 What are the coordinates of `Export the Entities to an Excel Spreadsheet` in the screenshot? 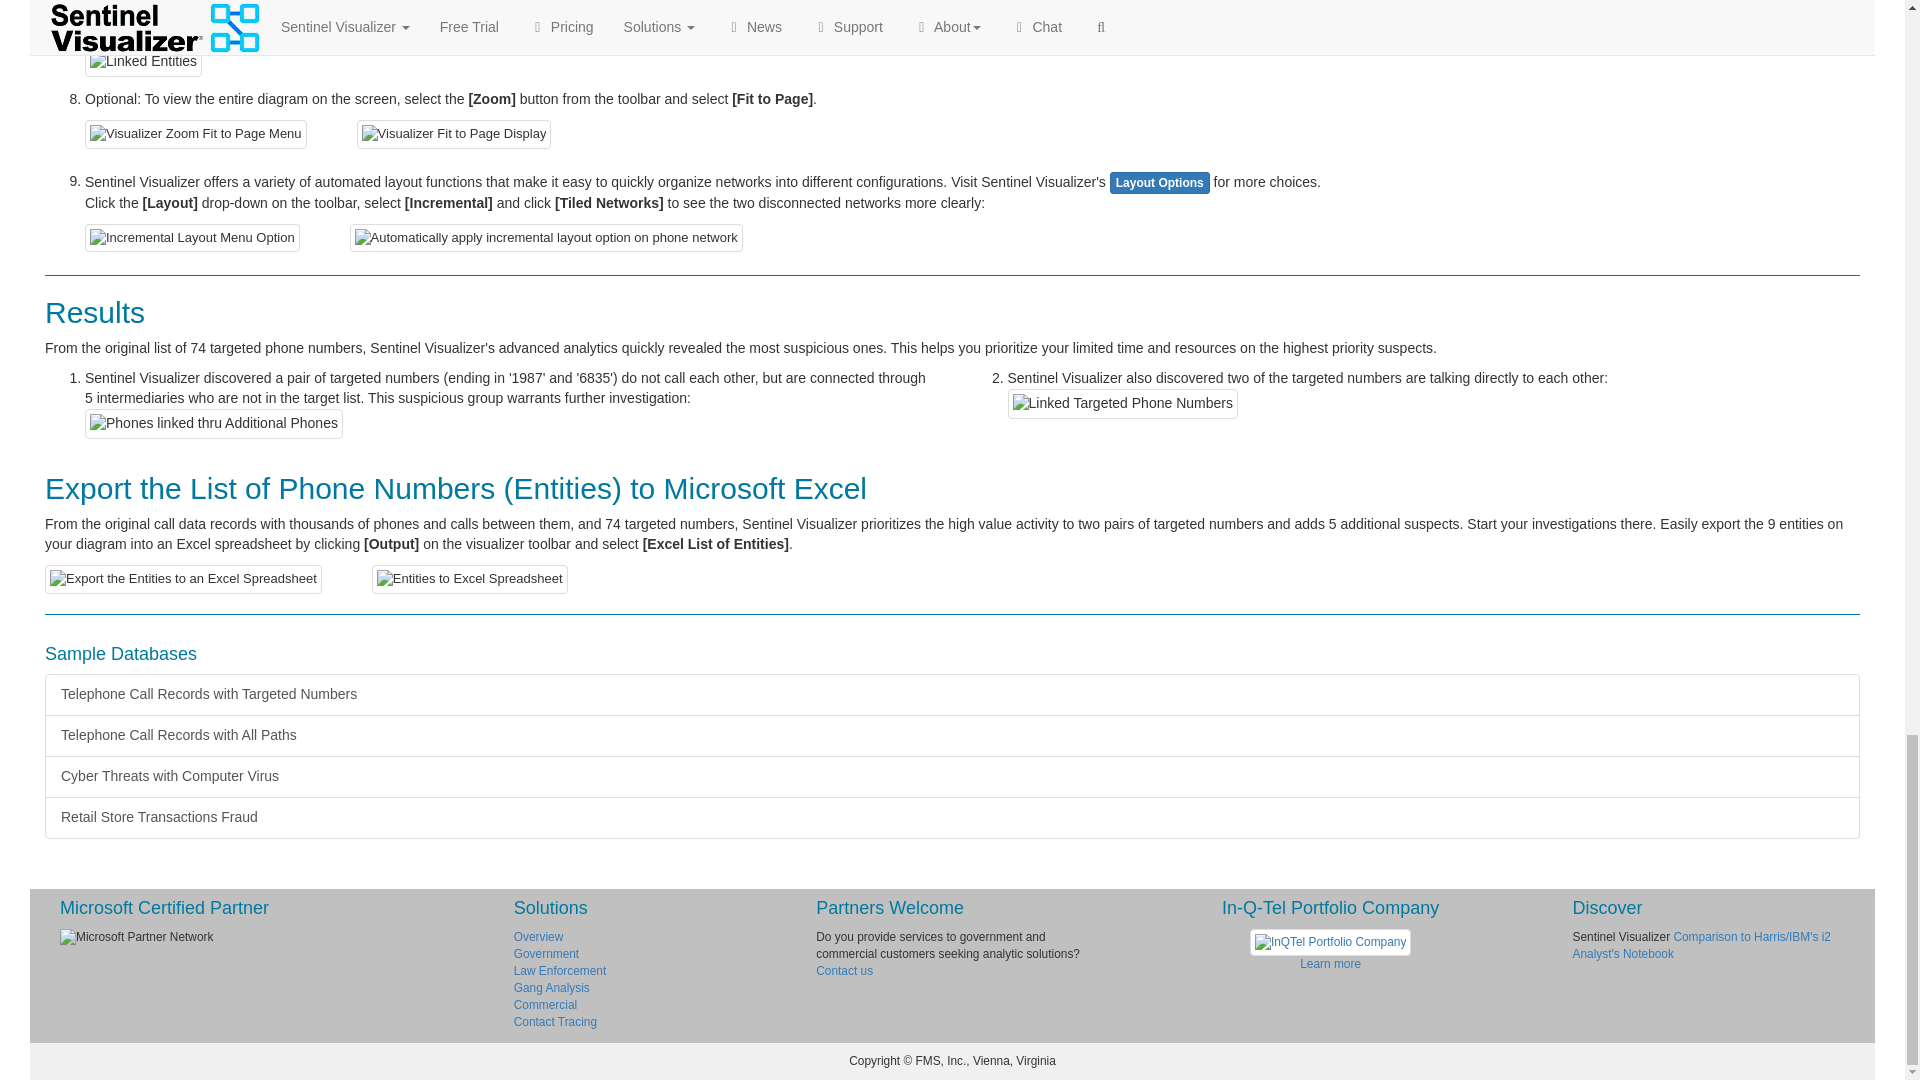 It's located at (183, 579).